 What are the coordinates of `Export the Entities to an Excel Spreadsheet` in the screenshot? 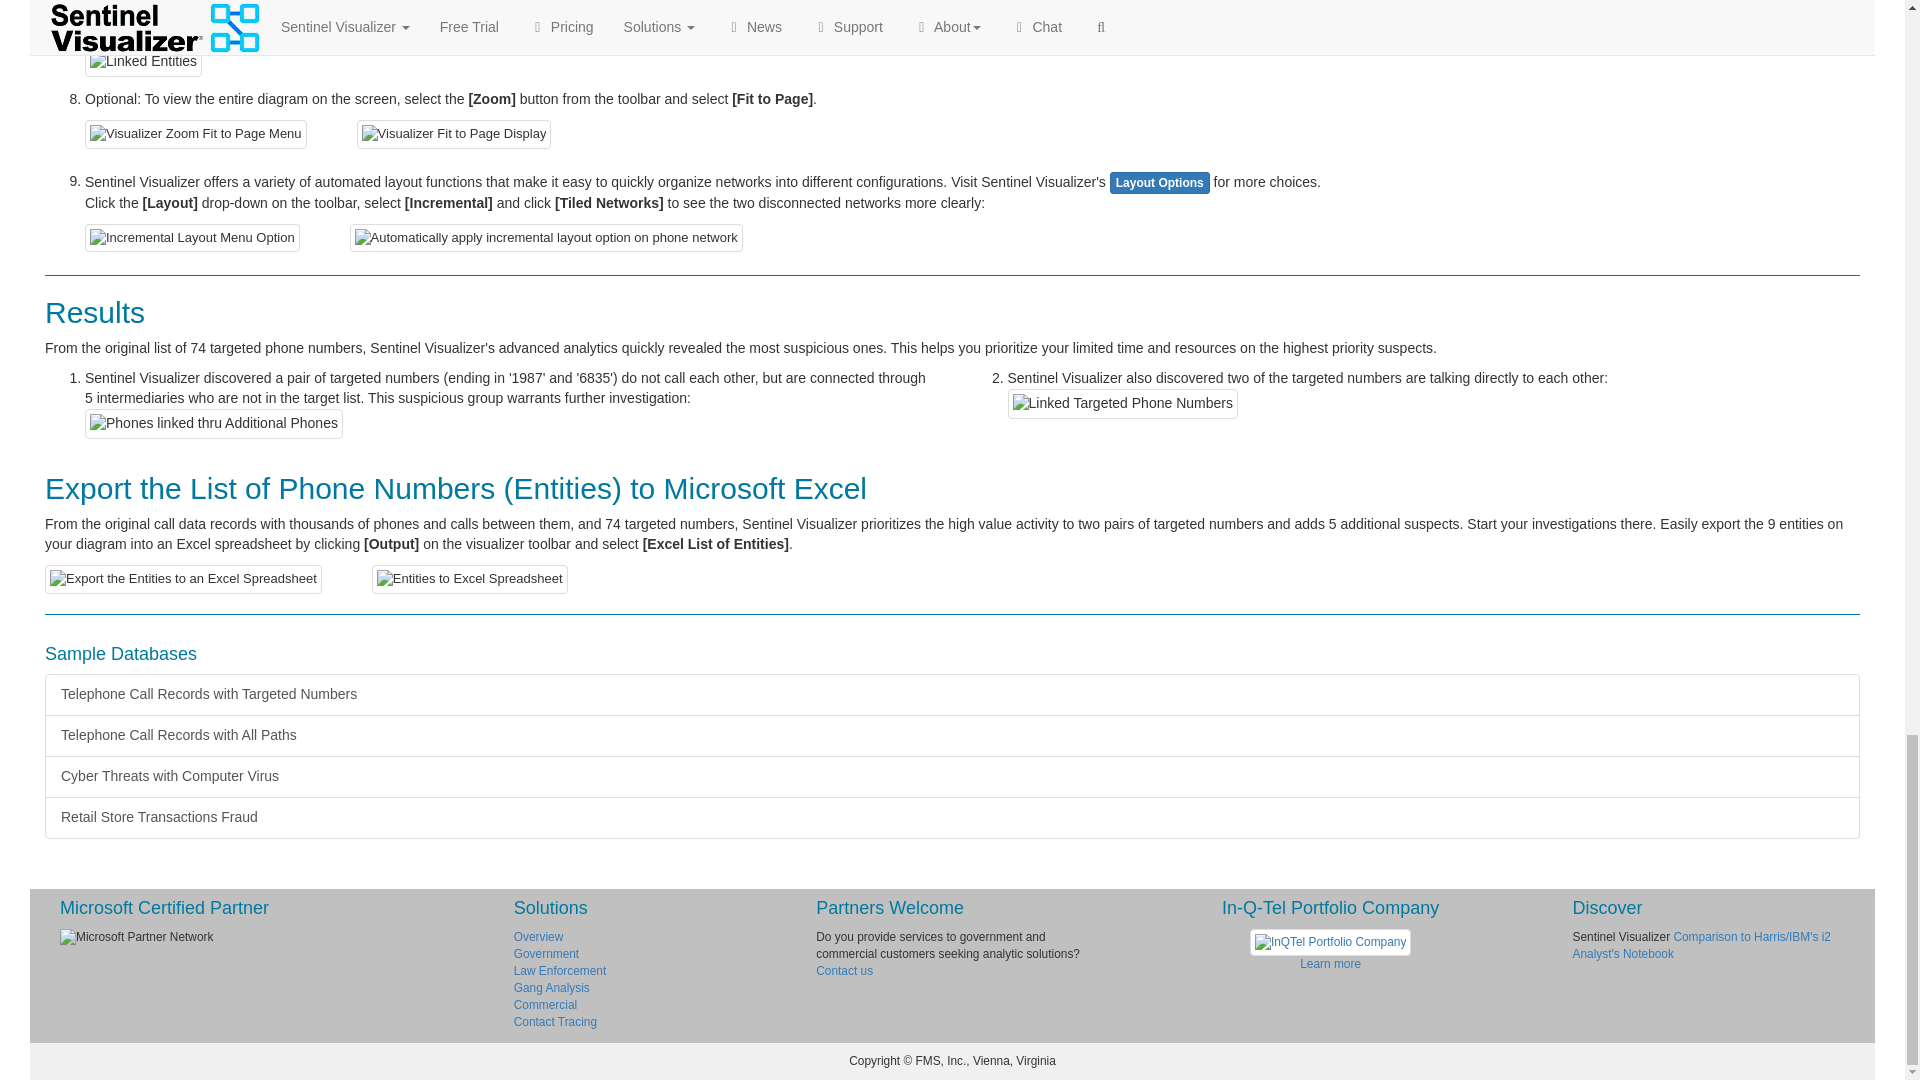 It's located at (183, 579).